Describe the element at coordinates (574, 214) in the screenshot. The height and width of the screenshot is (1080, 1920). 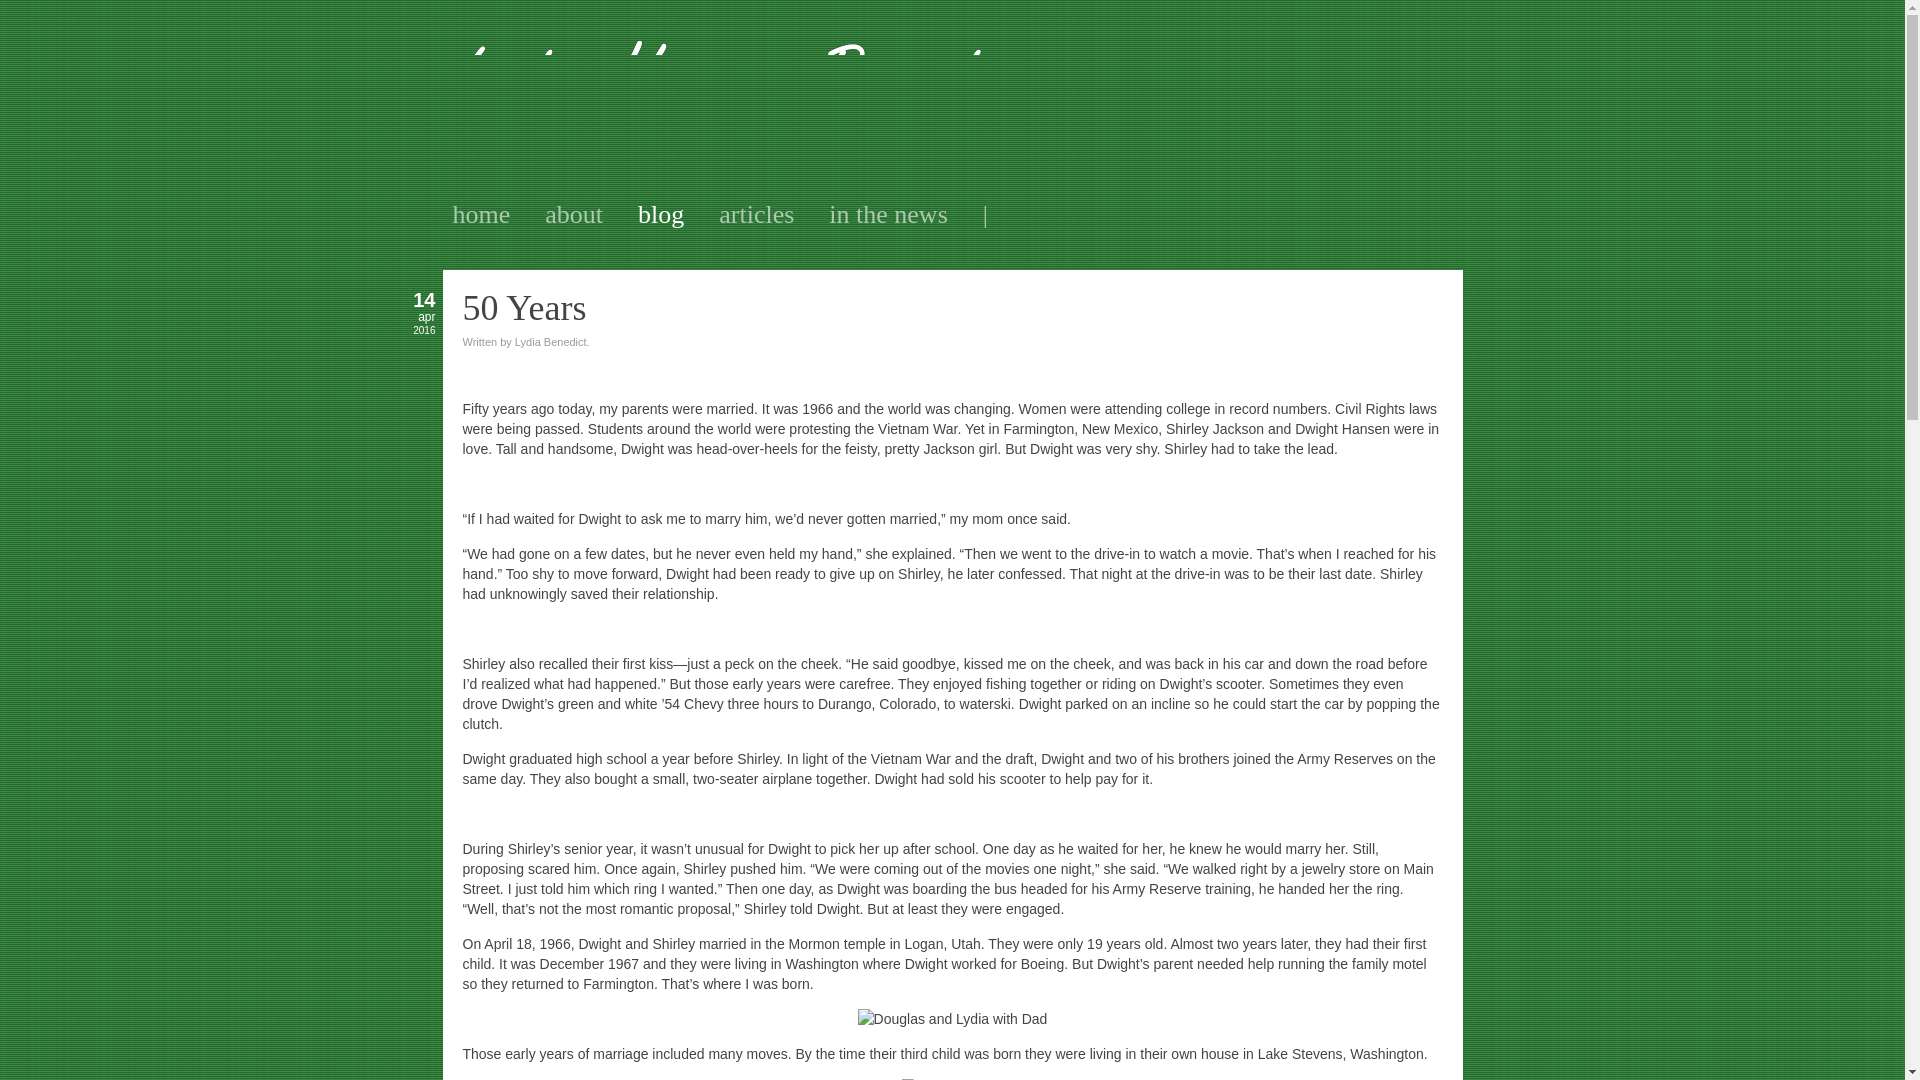
I see `about` at that location.